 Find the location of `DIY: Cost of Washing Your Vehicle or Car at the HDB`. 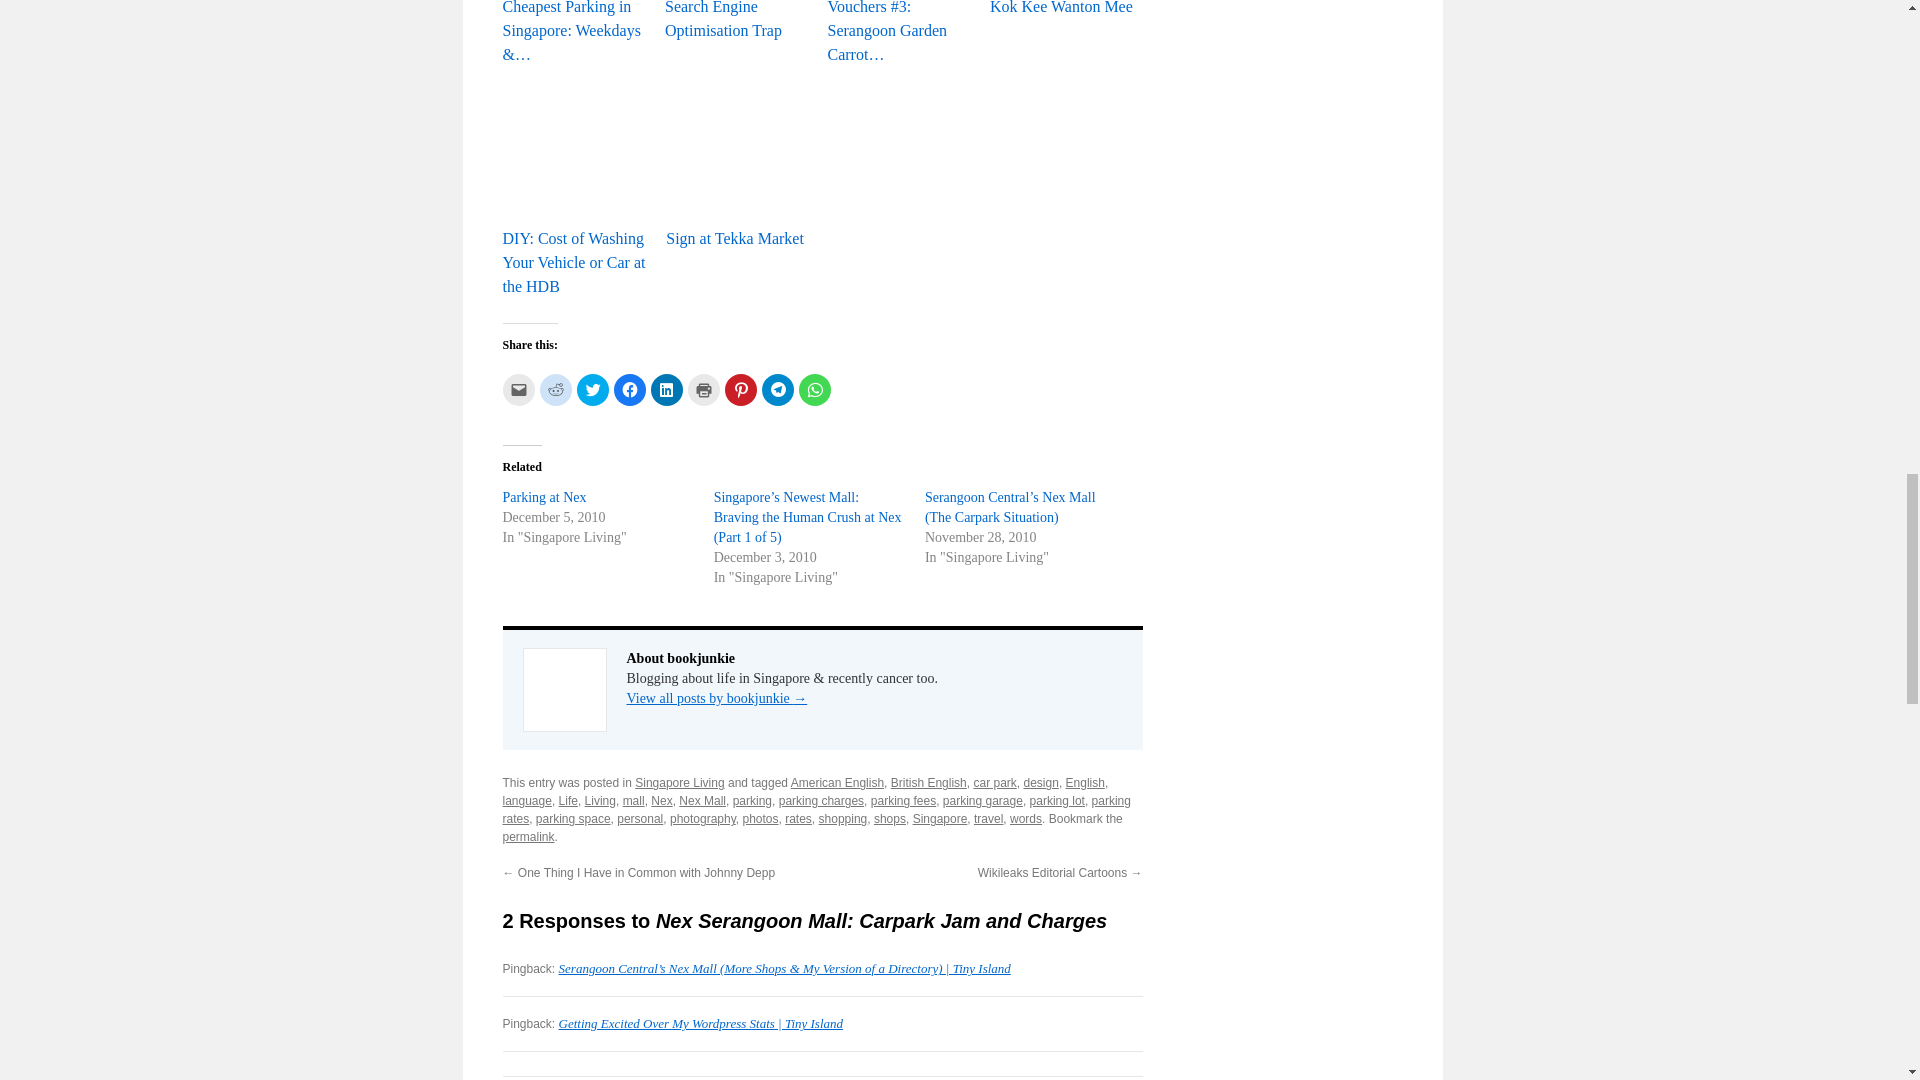

DIY: Cost of Washing Your Vehicle or Car at the HDB is located at coordinates (578, 188).